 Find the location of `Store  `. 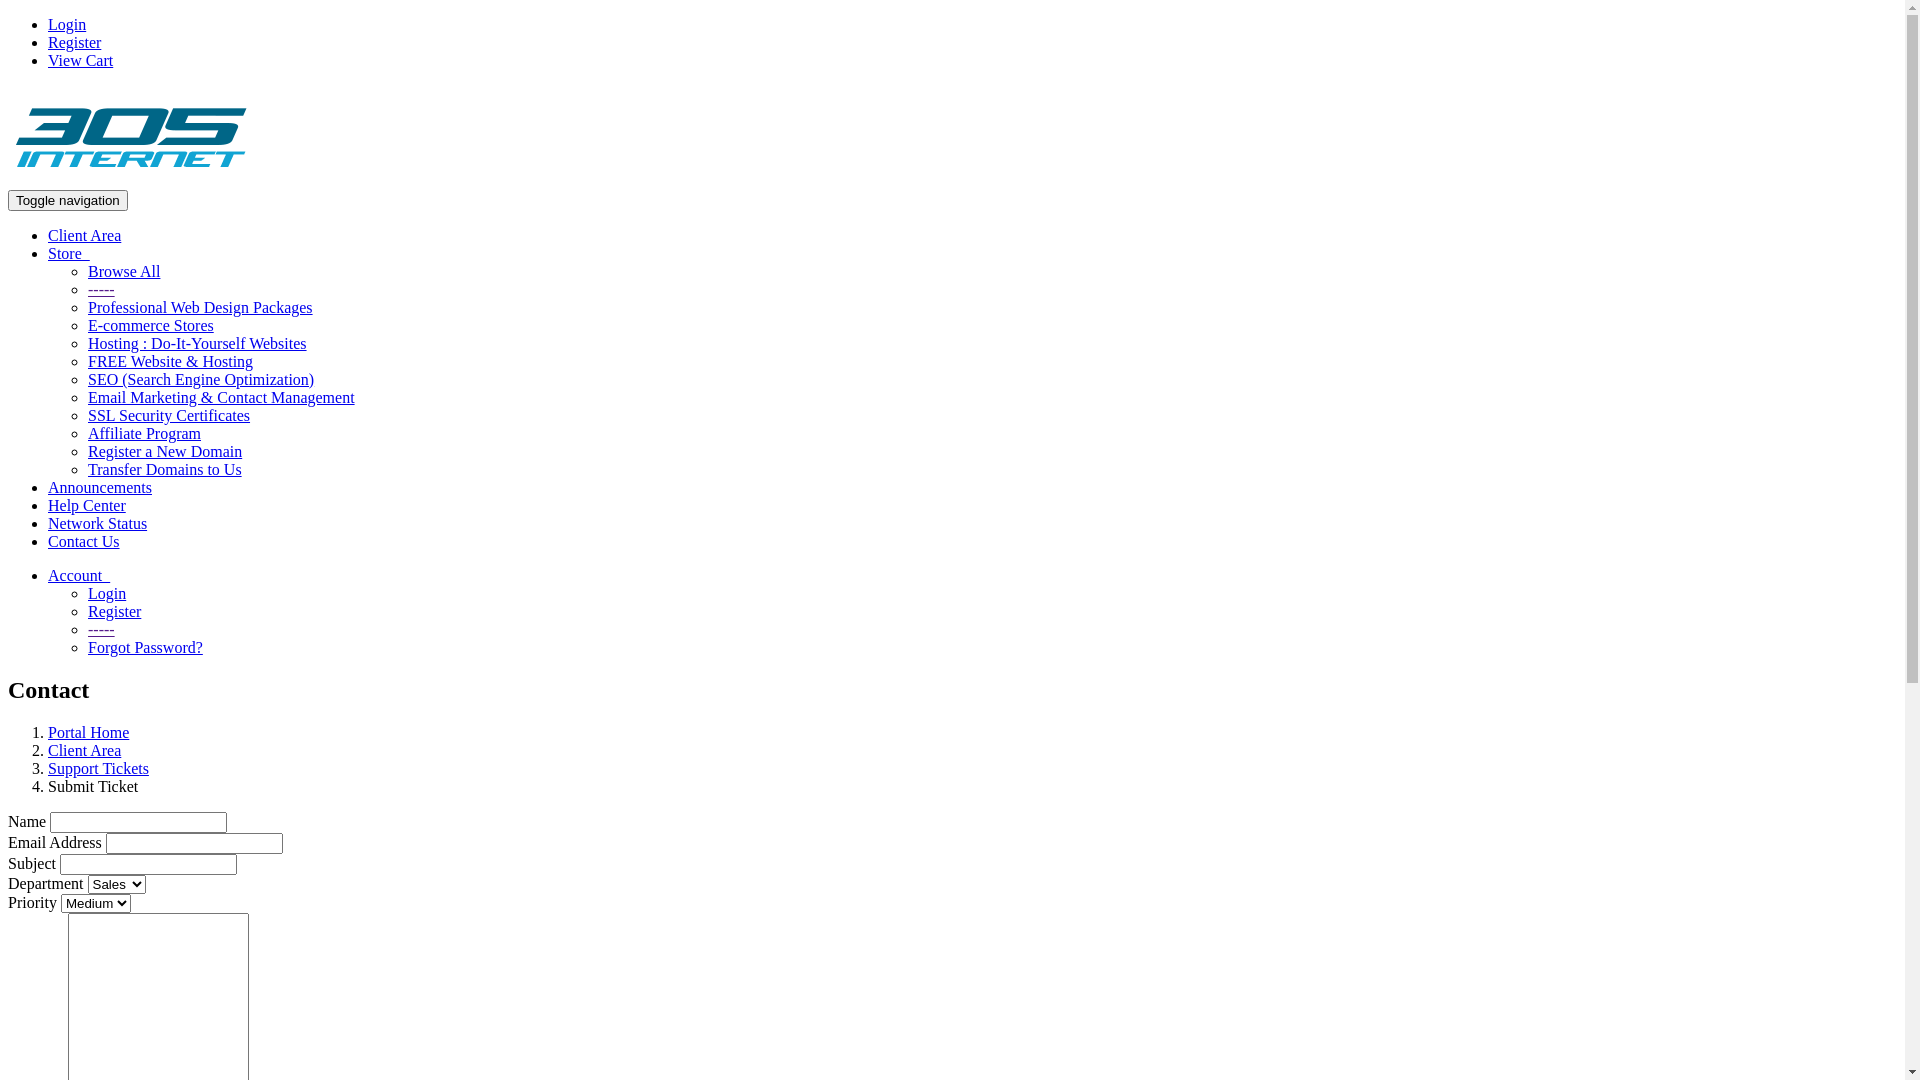

Store   is located at coordinates (69, 254).